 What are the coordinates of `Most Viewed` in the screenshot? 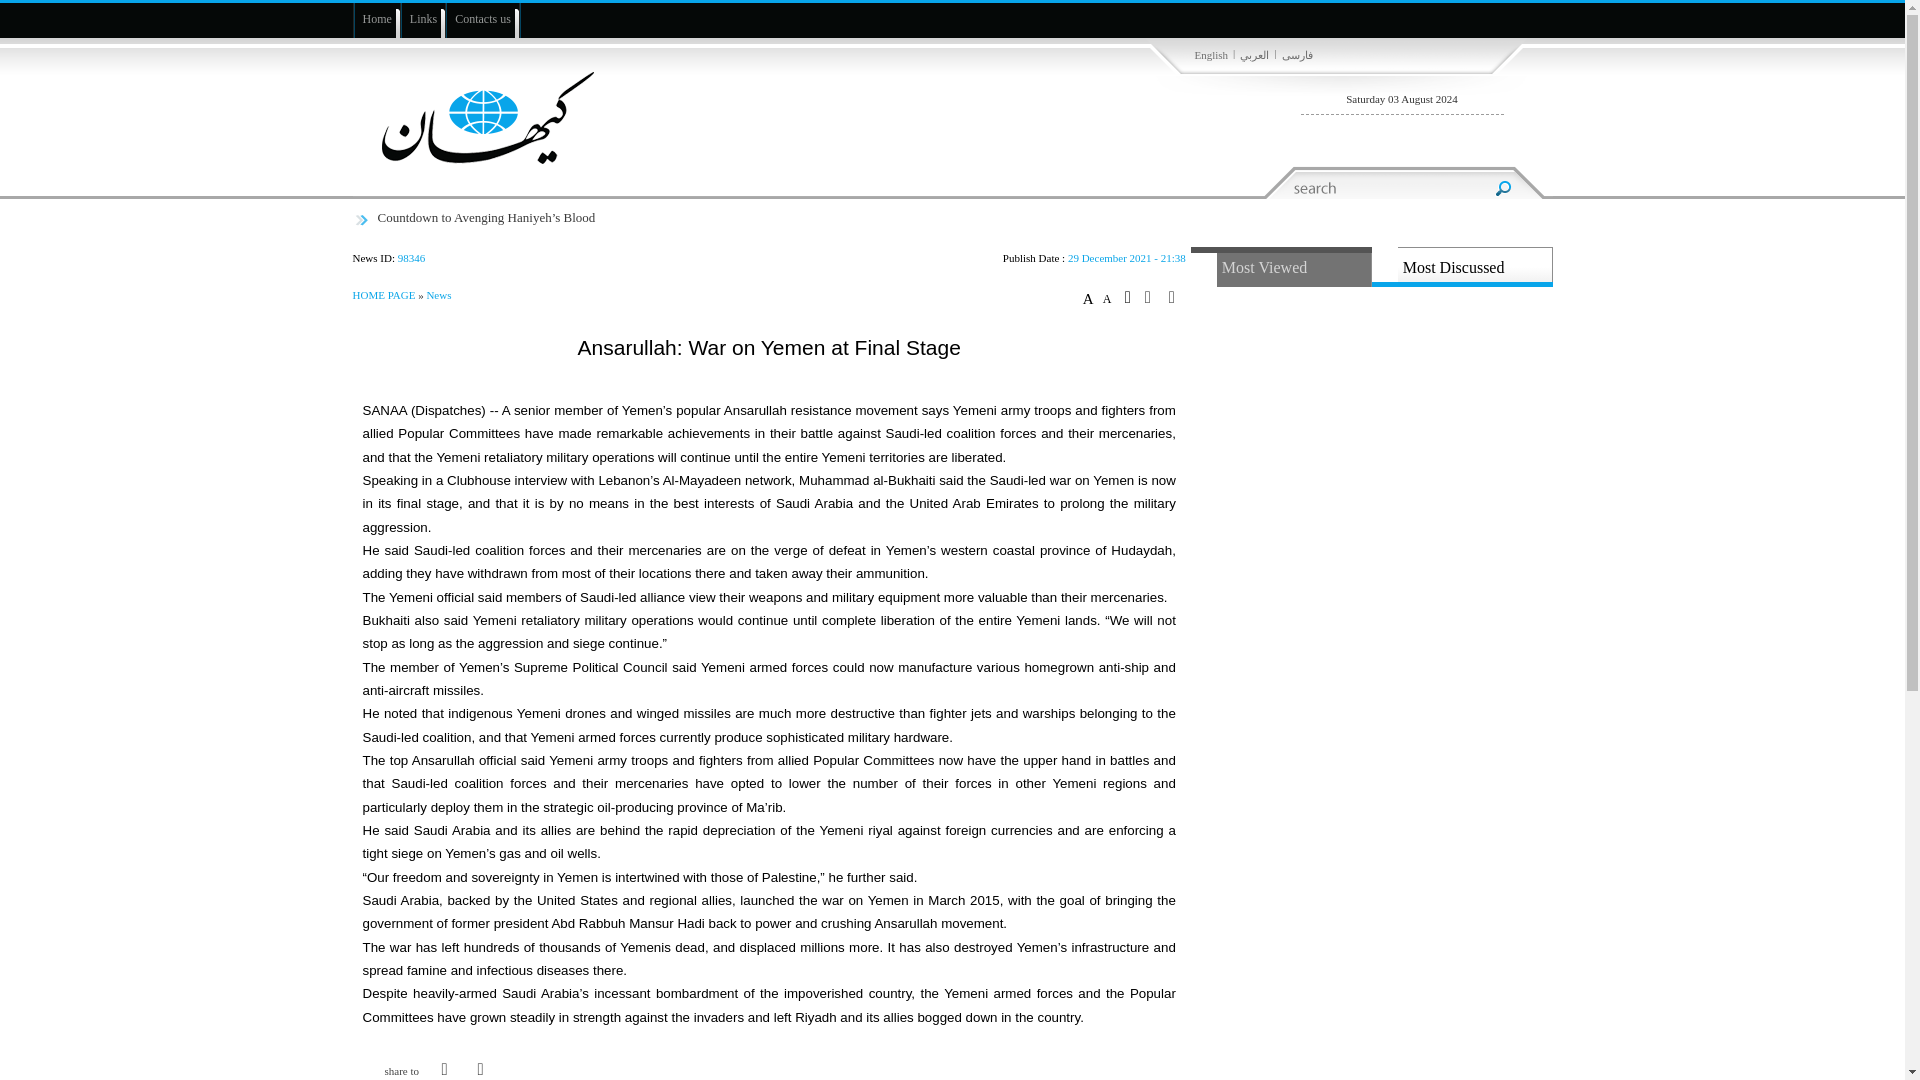 It's located at (1281, 267).